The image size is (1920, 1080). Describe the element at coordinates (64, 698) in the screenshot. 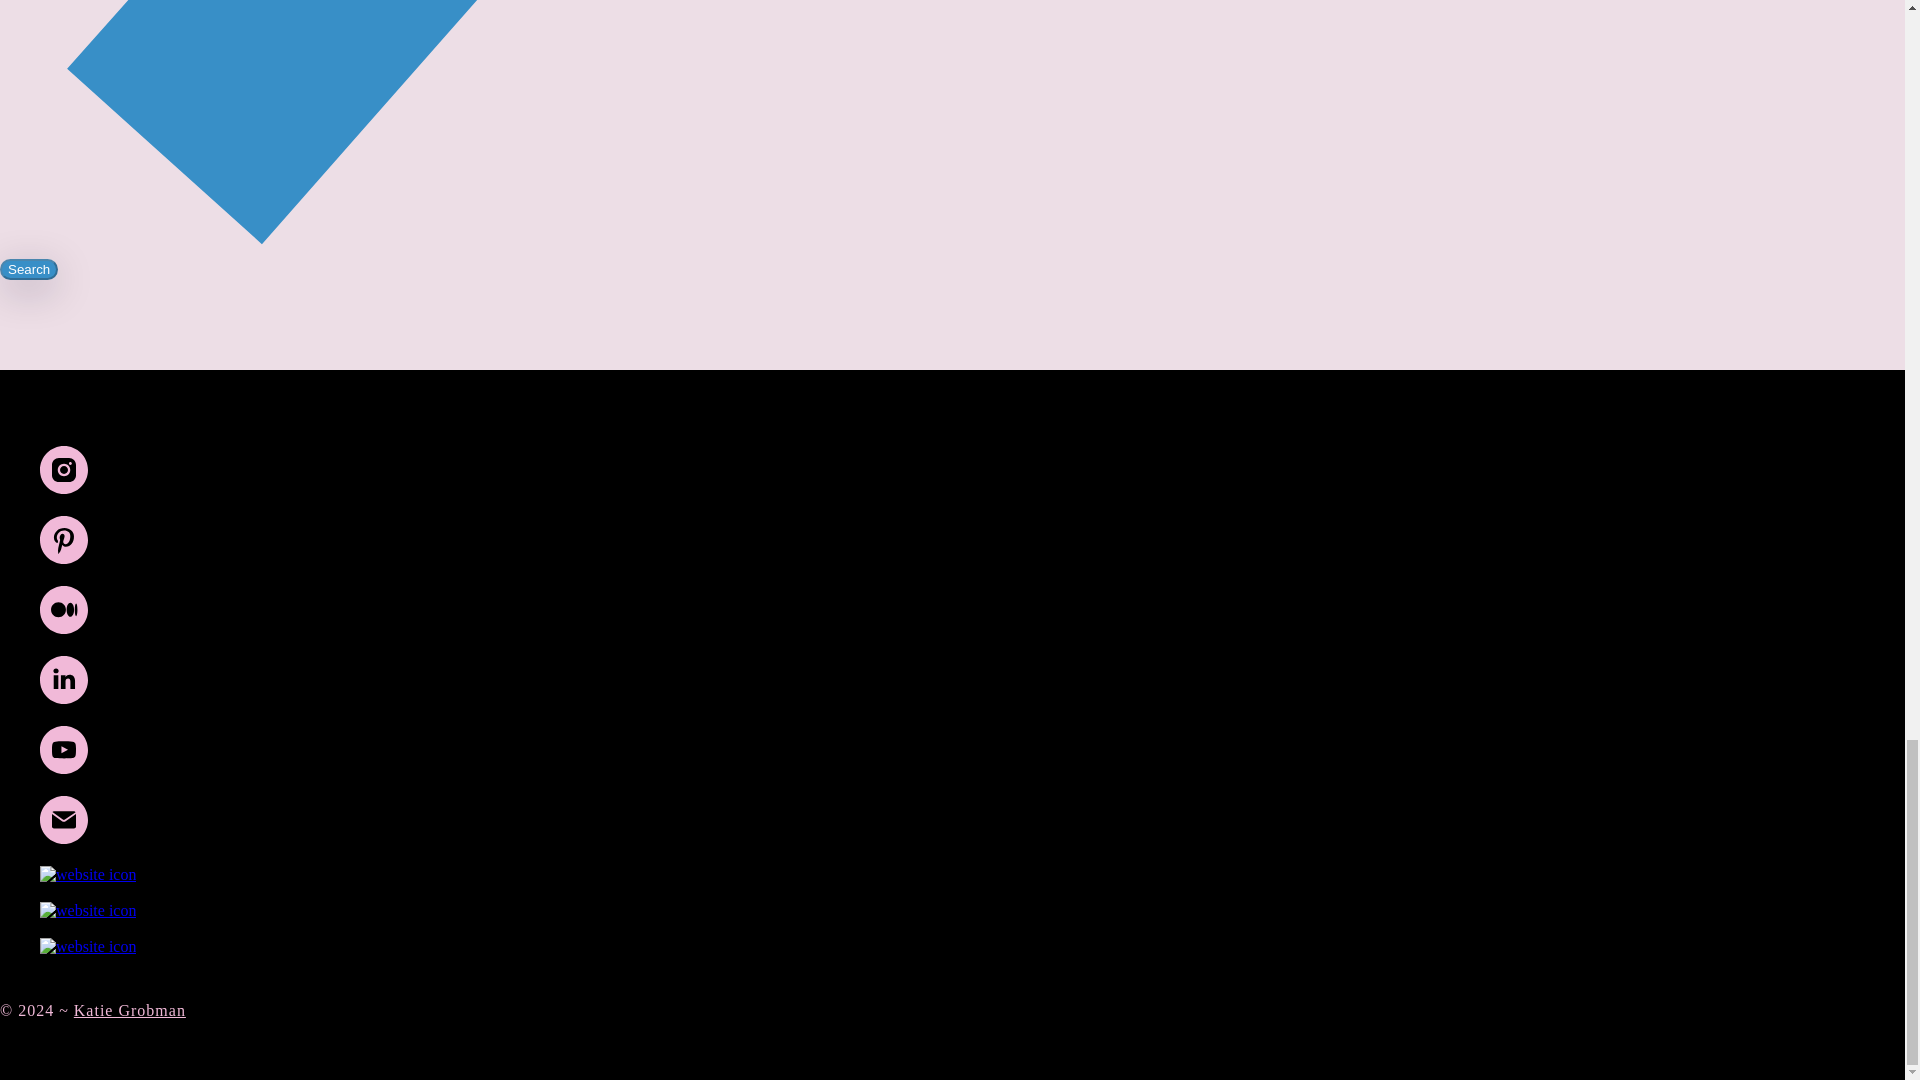

I see `LinkedIN` at that location.